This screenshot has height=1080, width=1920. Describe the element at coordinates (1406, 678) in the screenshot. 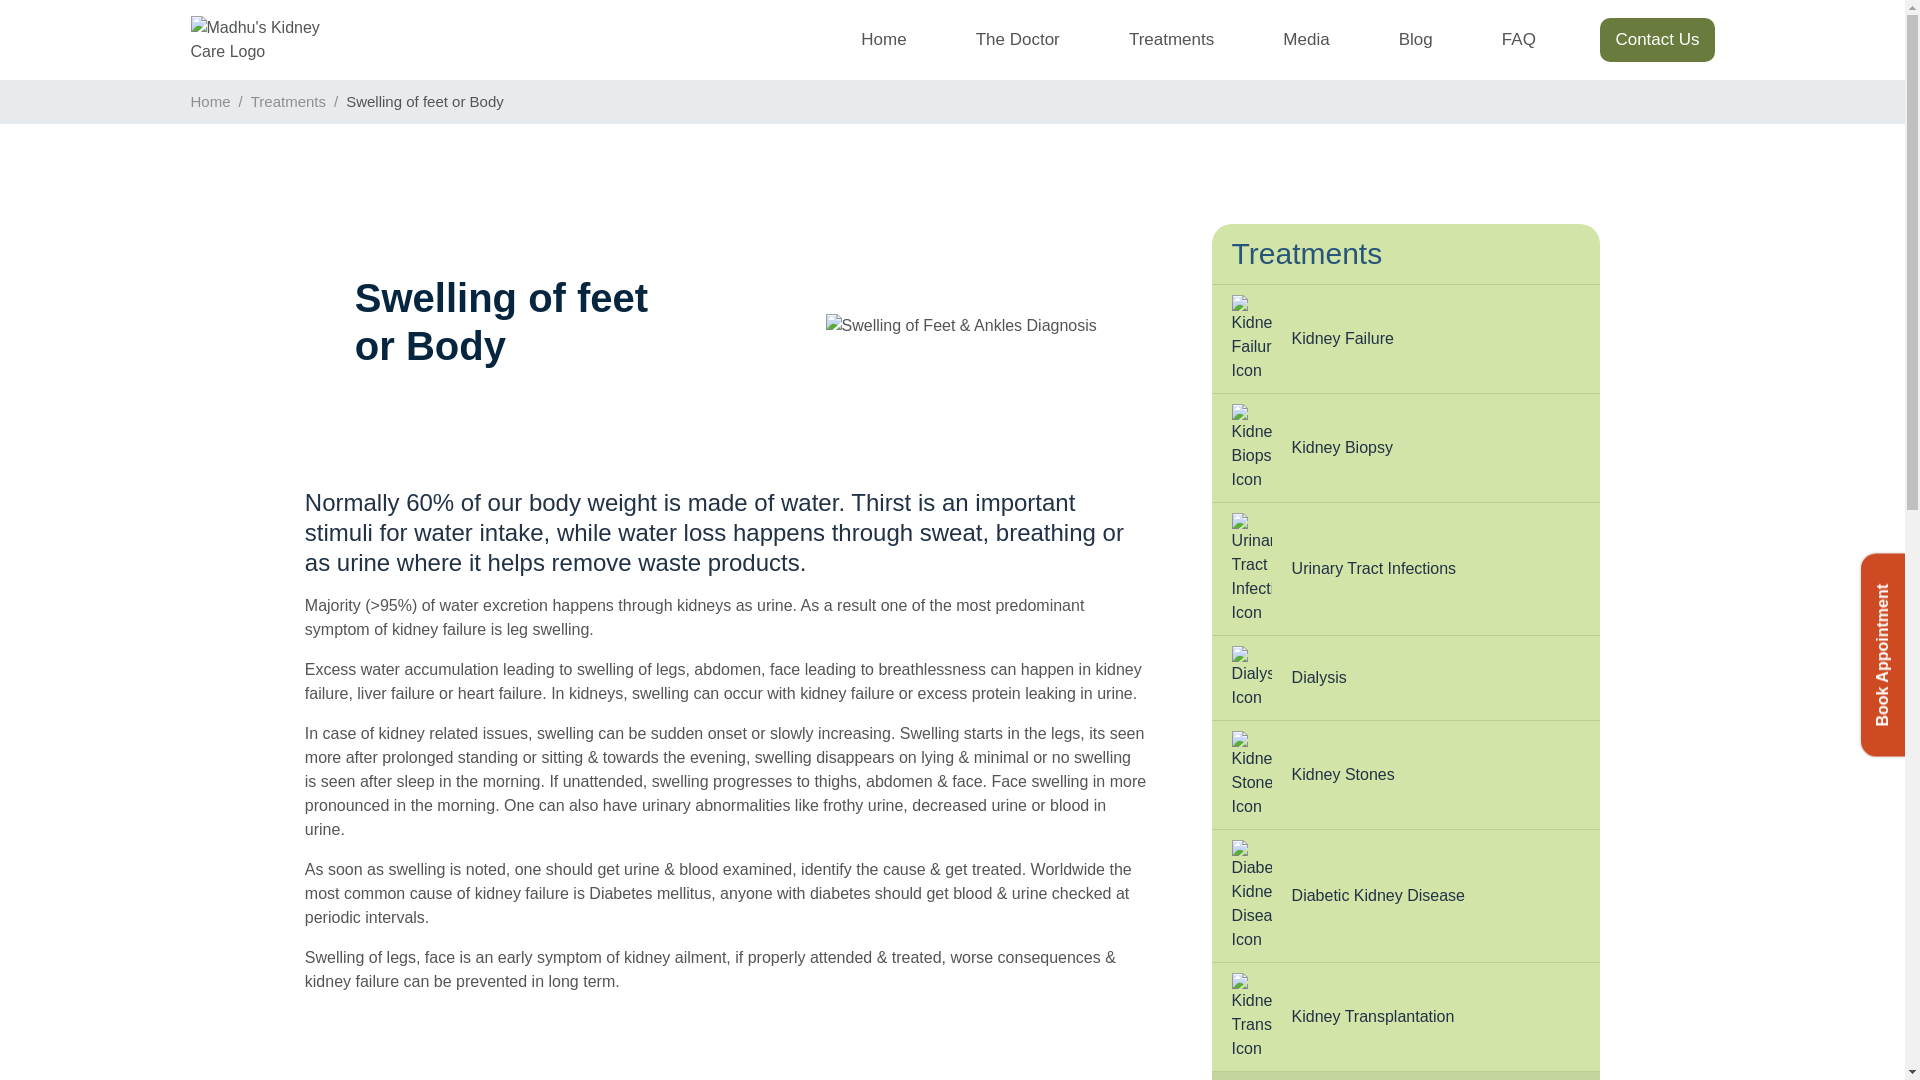

I see `Dialysis` at that location.